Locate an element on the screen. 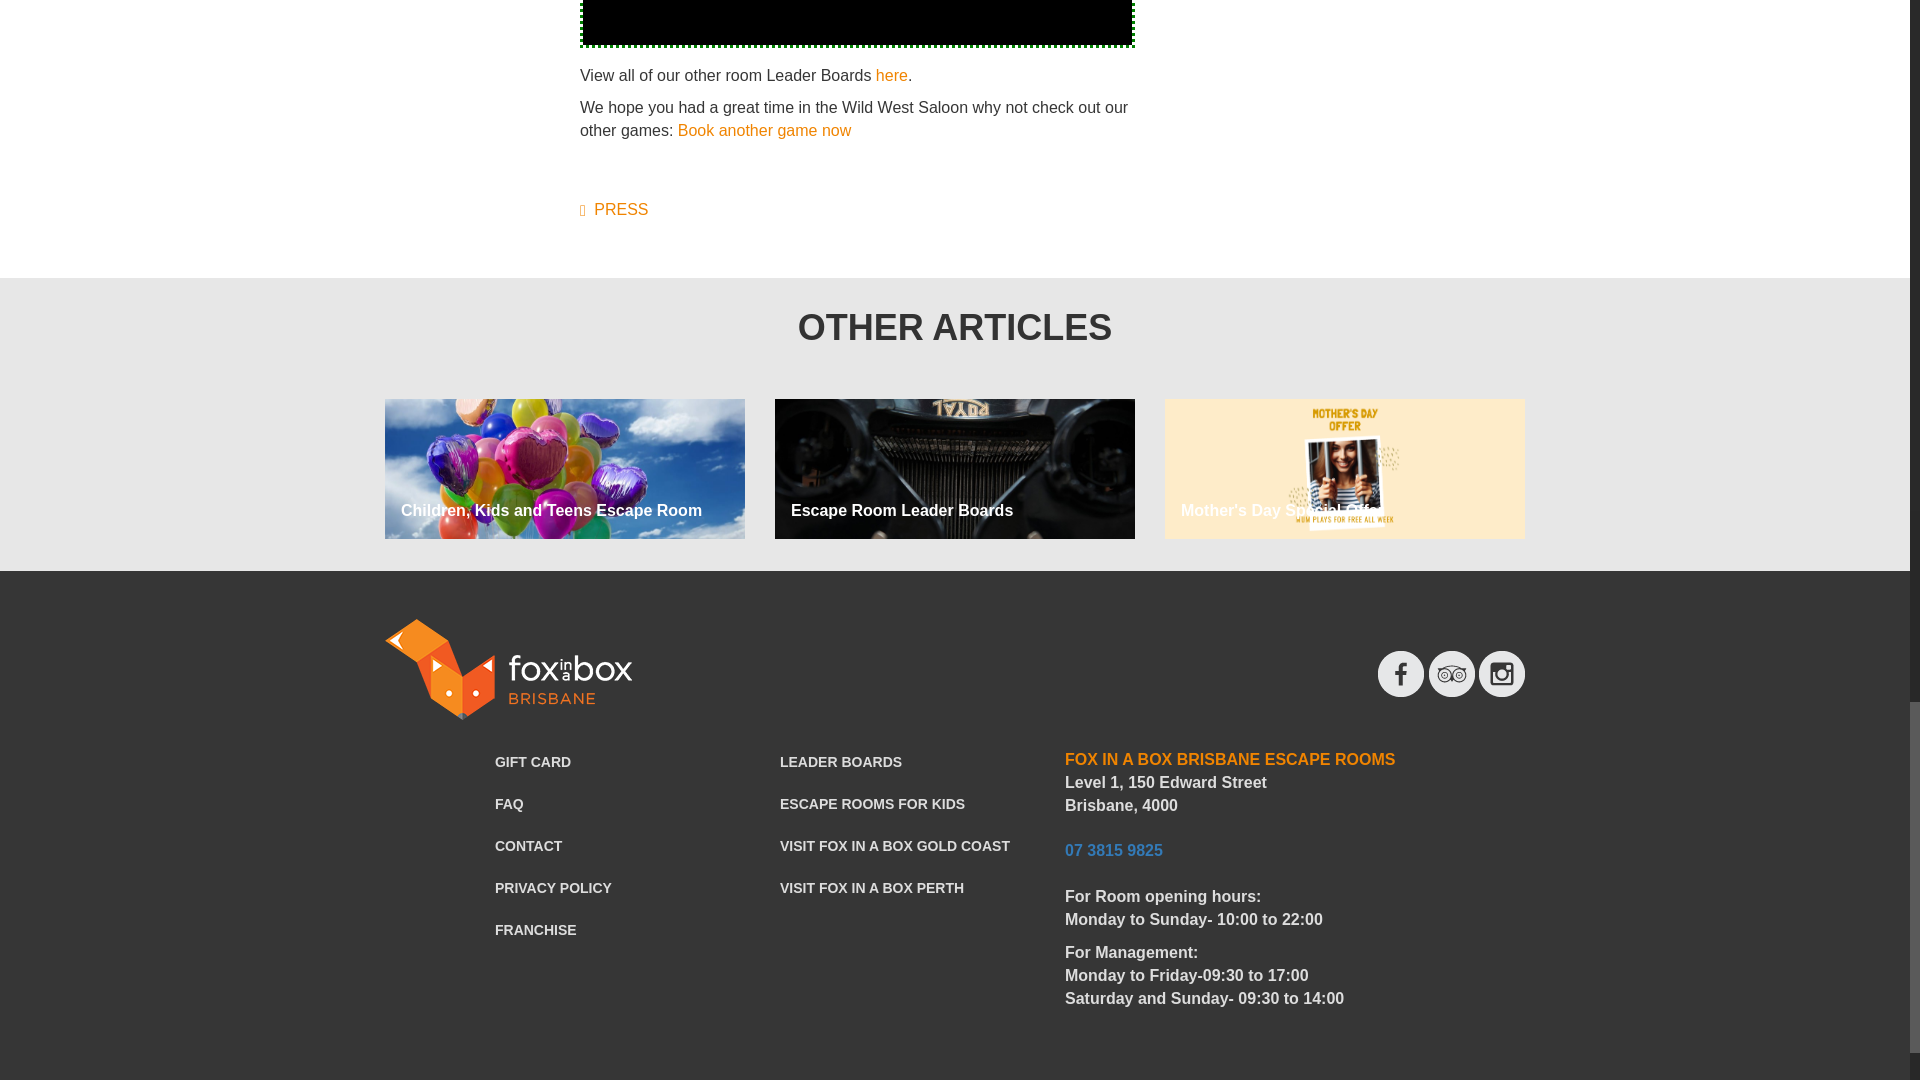 The width and height of the screenshot is (1920, 1080). Mother's Day Special Offer is located at coordinates (1282, 510).